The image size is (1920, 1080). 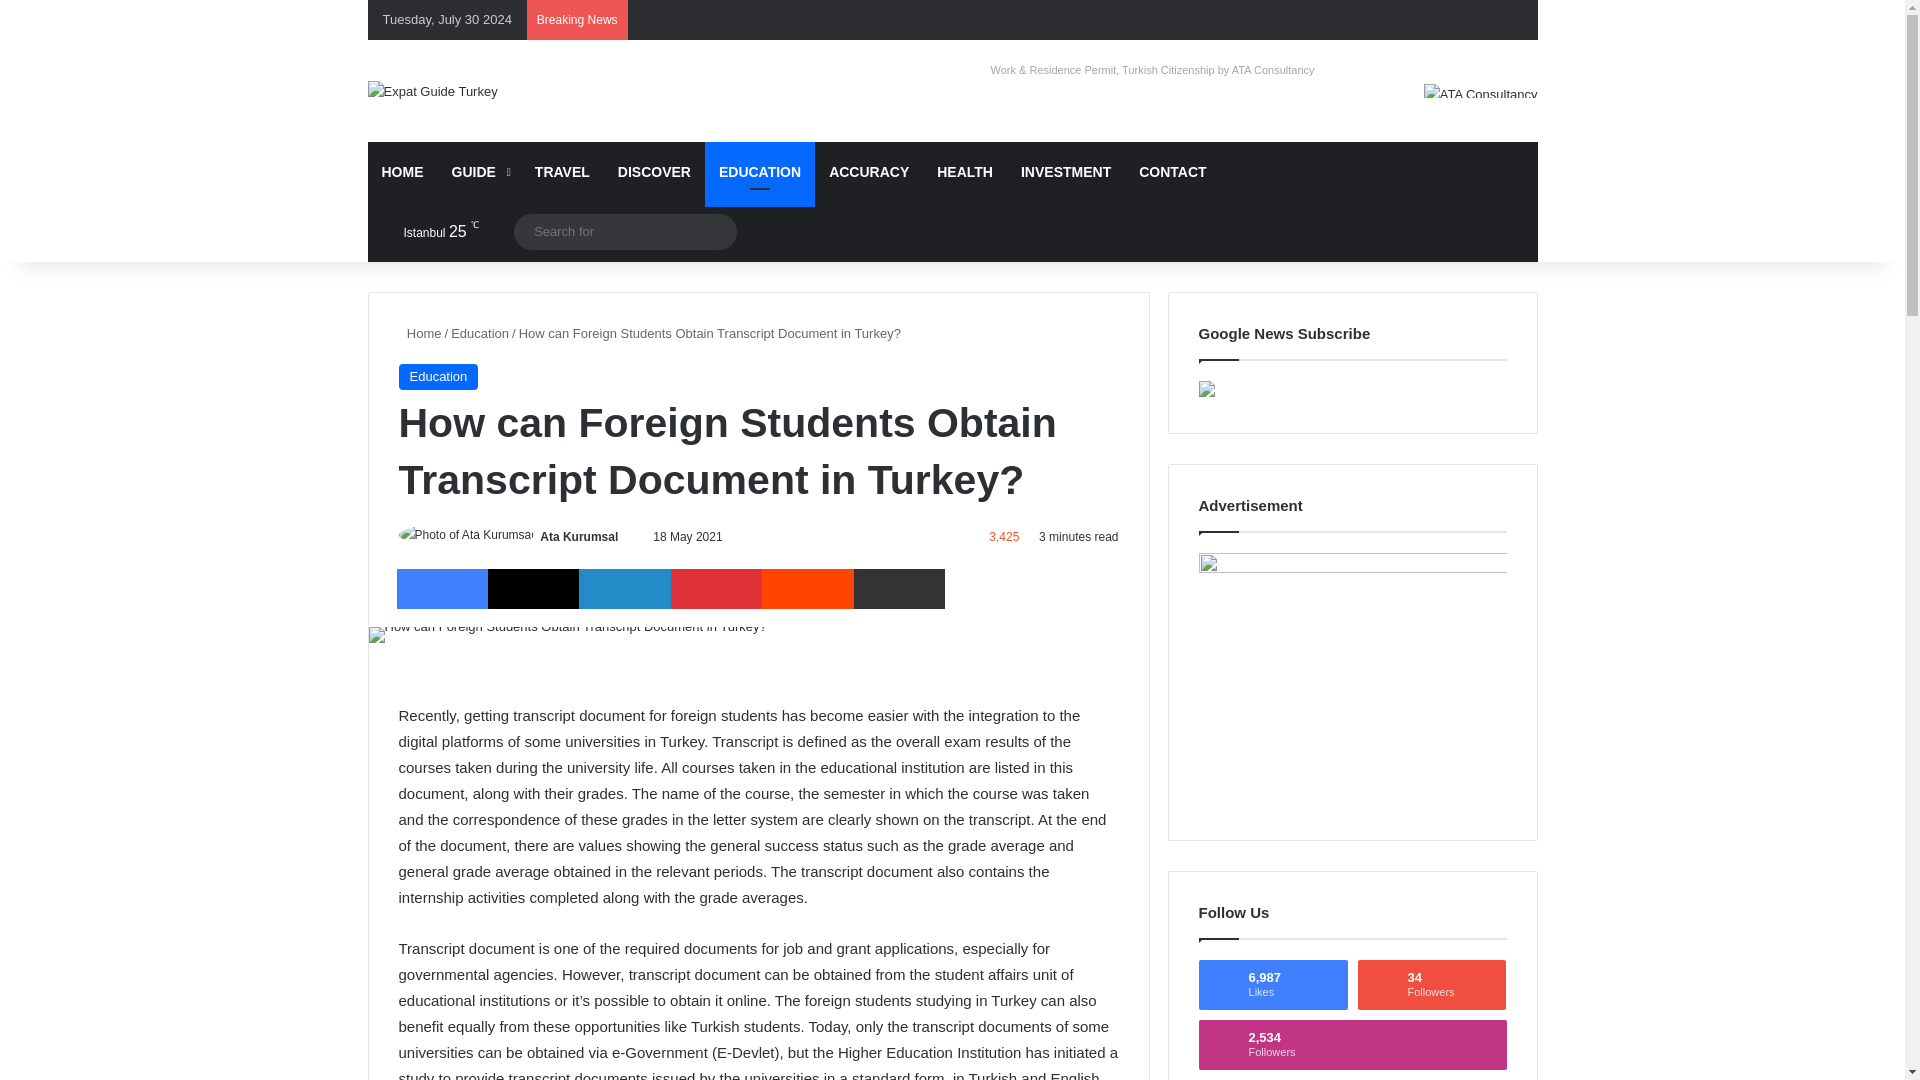 What do you see at coordinates (626, 232) in the screenshot?
I see `Search for` at bounding box center [626, 232].